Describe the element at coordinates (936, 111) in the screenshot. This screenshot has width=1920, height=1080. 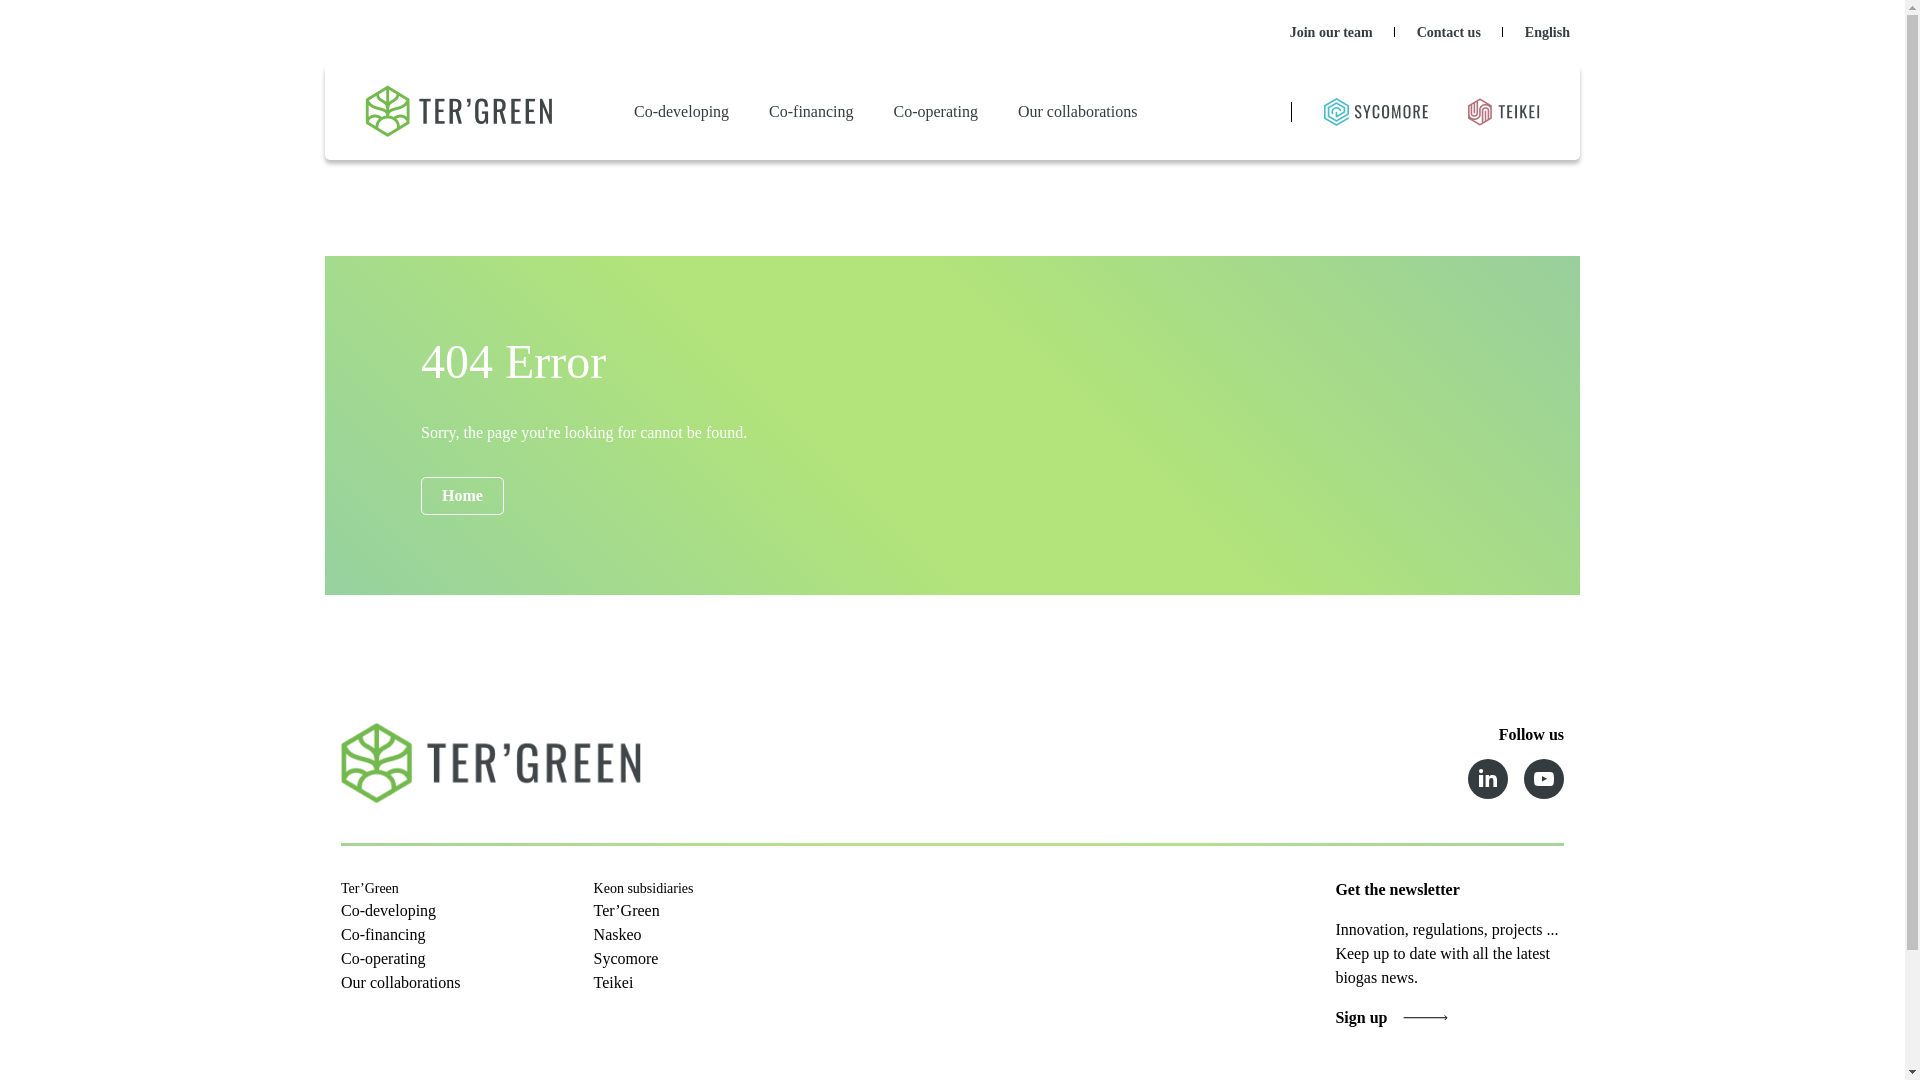
I see `Co-operating` at that location.